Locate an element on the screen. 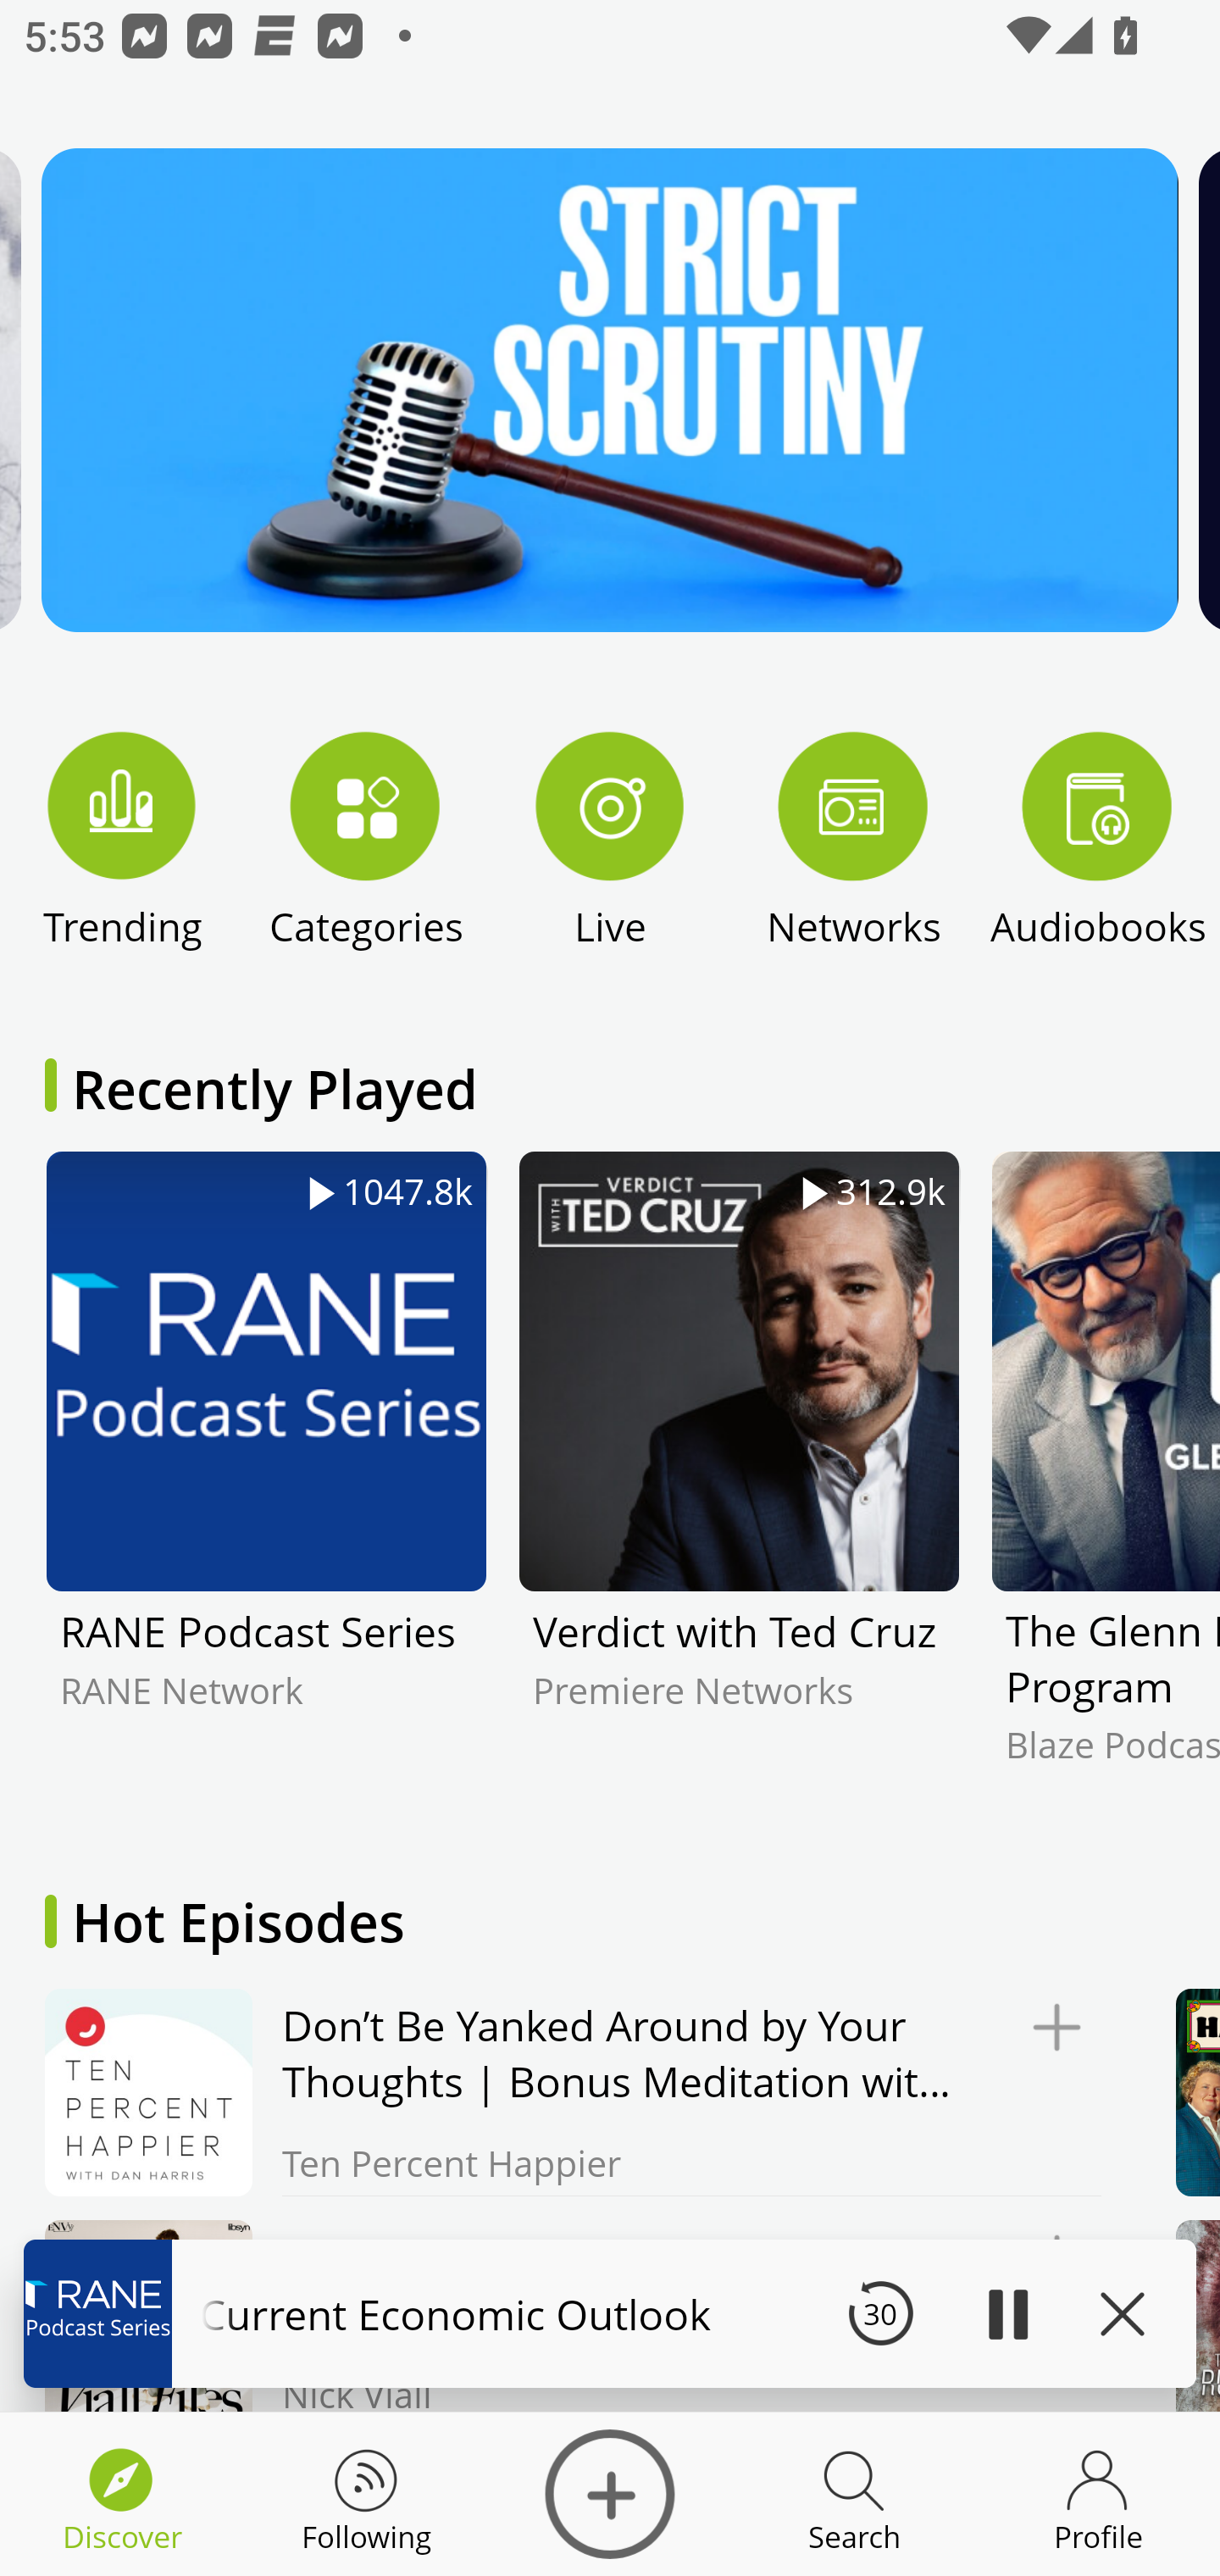 This screenshot has width=1220, height=2576. The Glenn Beck Program Blaze Podcast Network is located at coordinates (1105, 1482).